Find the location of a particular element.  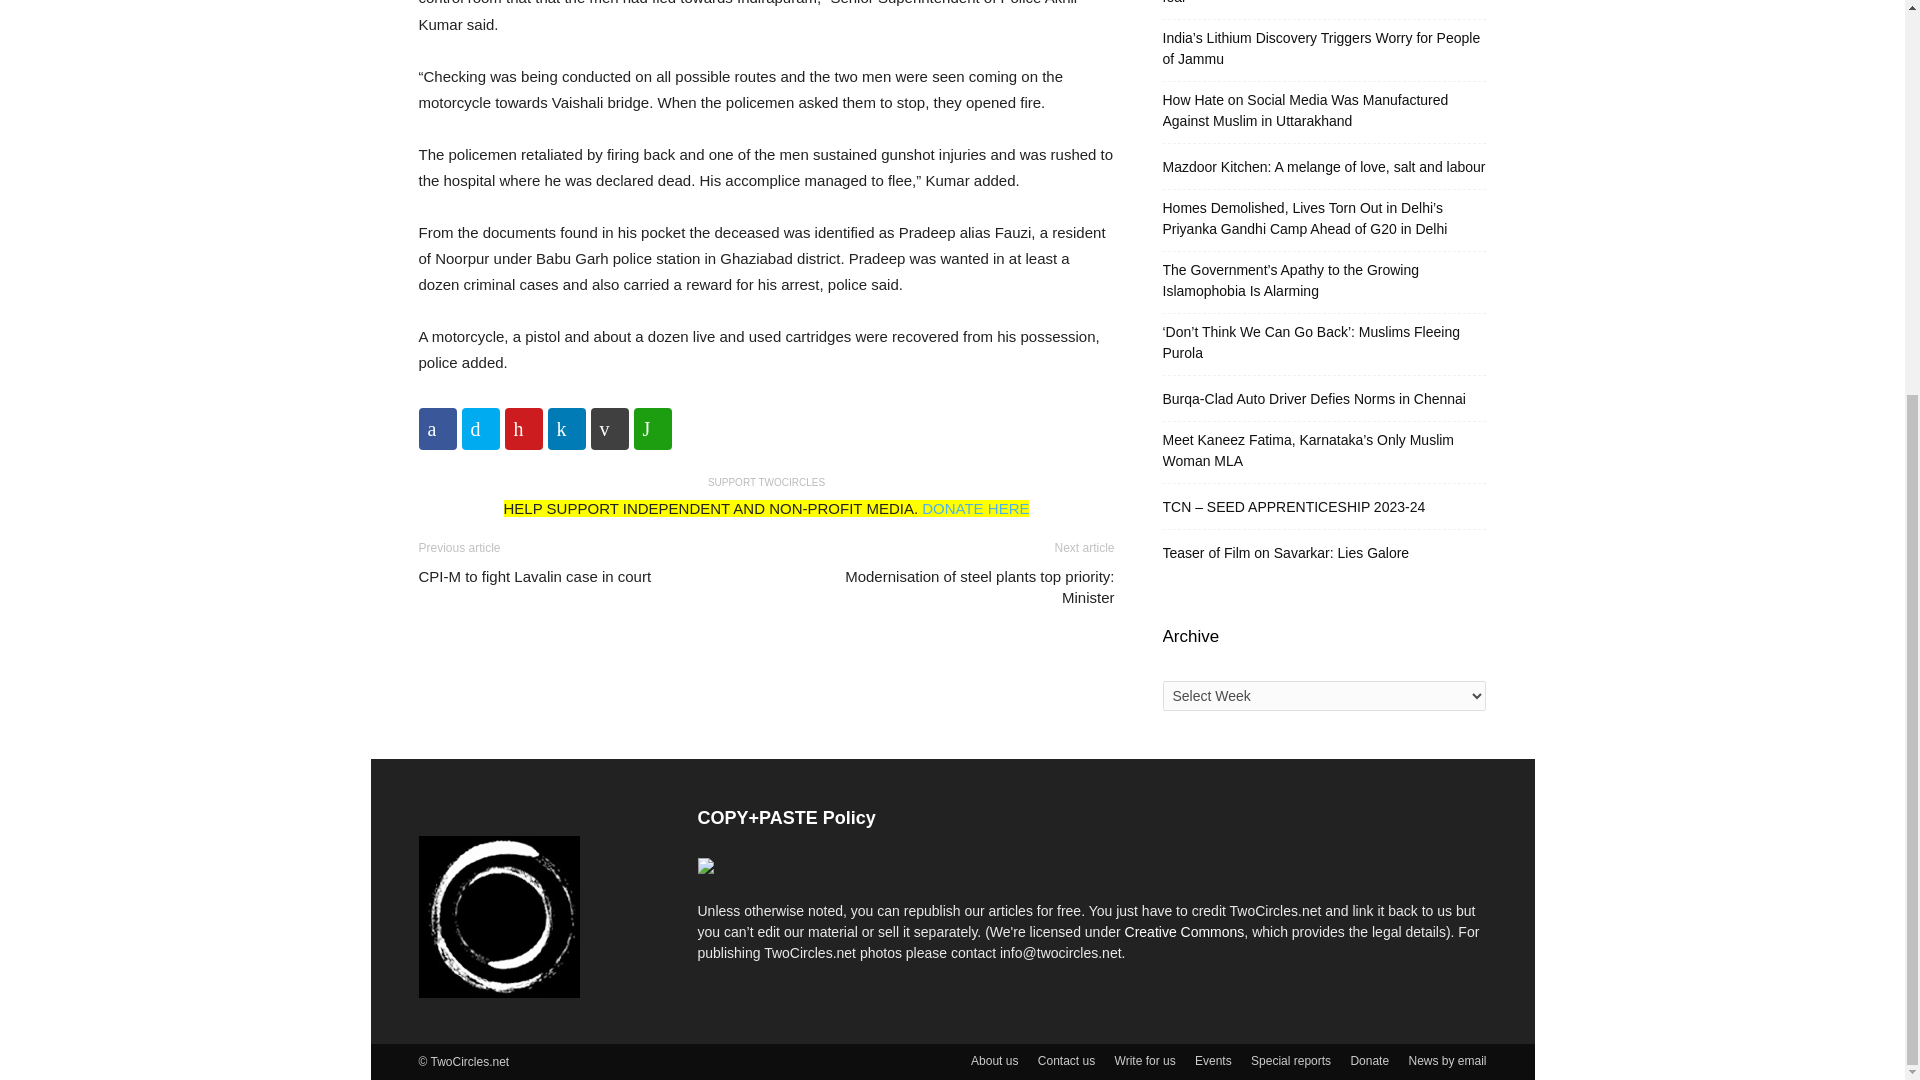

Share on Email is located at coordinates (608, 428).